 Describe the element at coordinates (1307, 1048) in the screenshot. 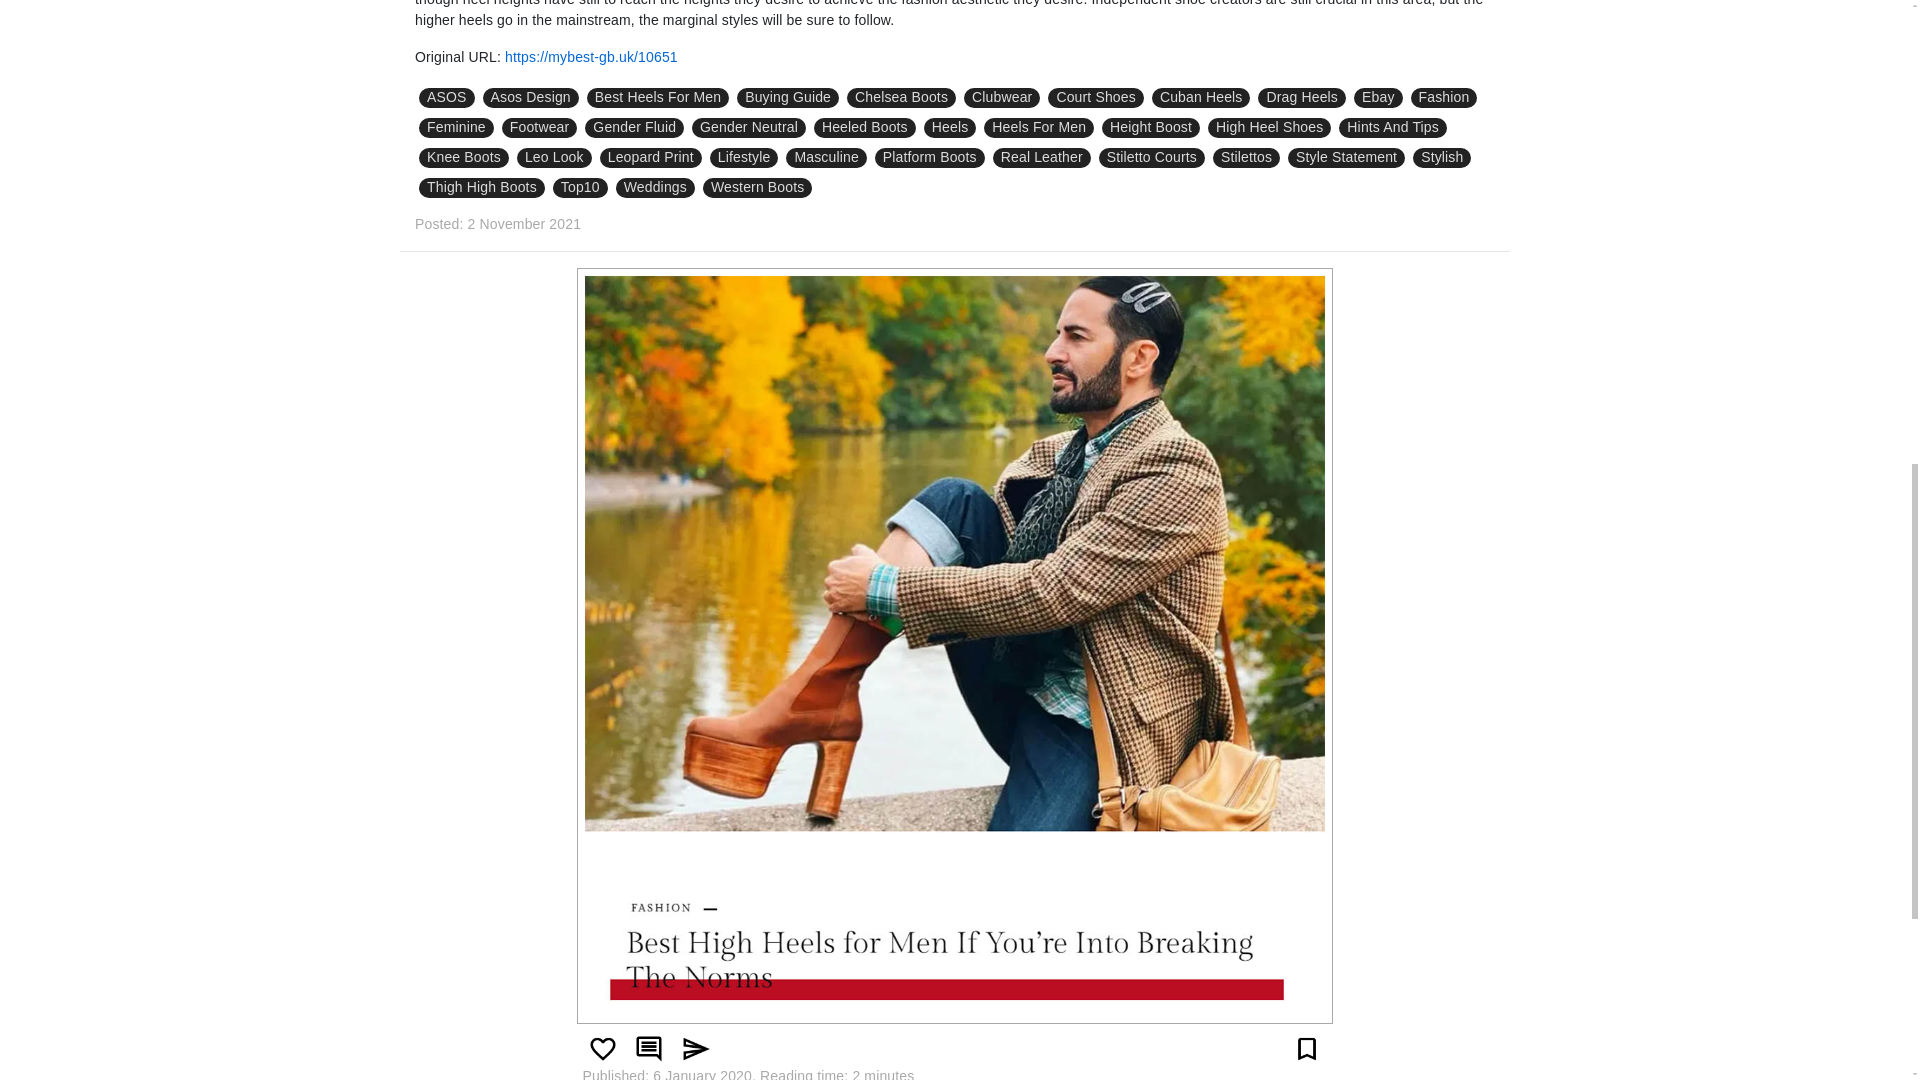

I see `Save on Instagram` at that location.